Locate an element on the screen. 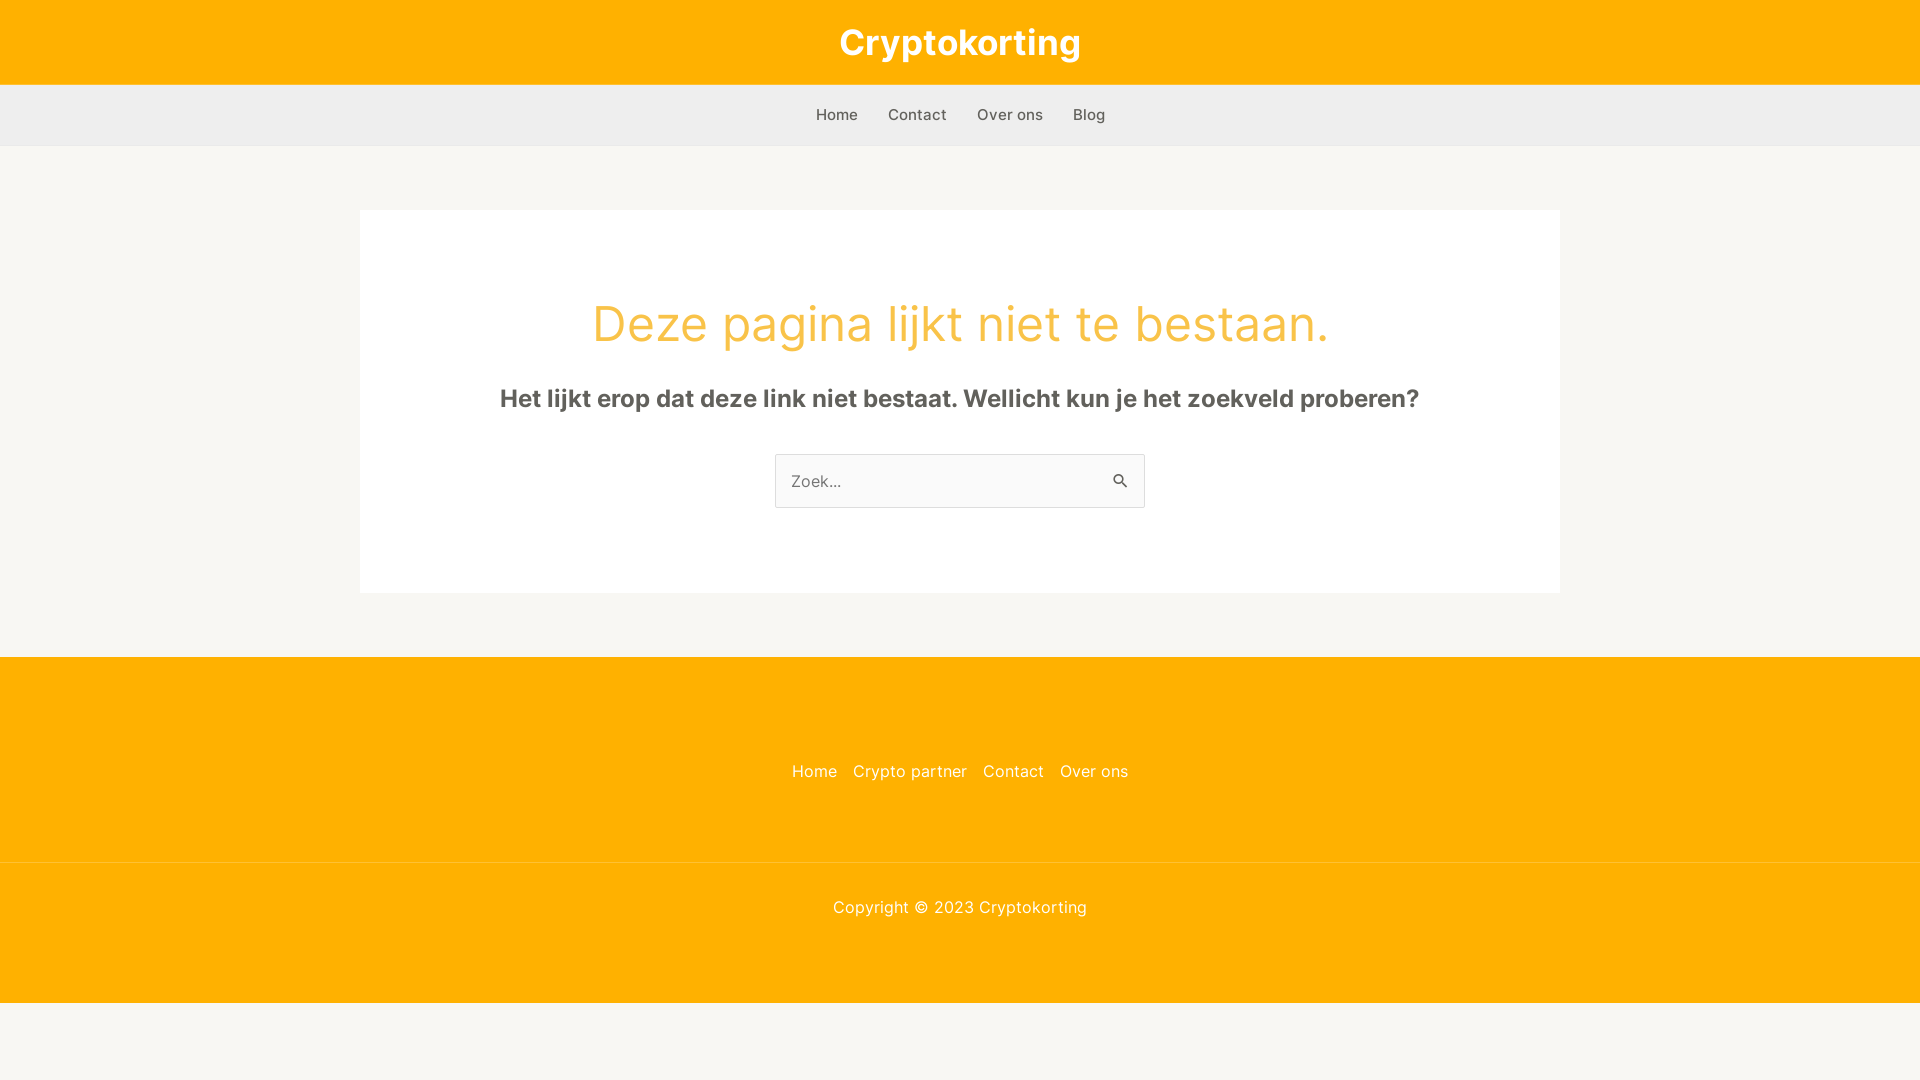 Image resolution: width=1920 pixels, height=1080 pixels. Cryptokorting is located at coordinates (960, 42).